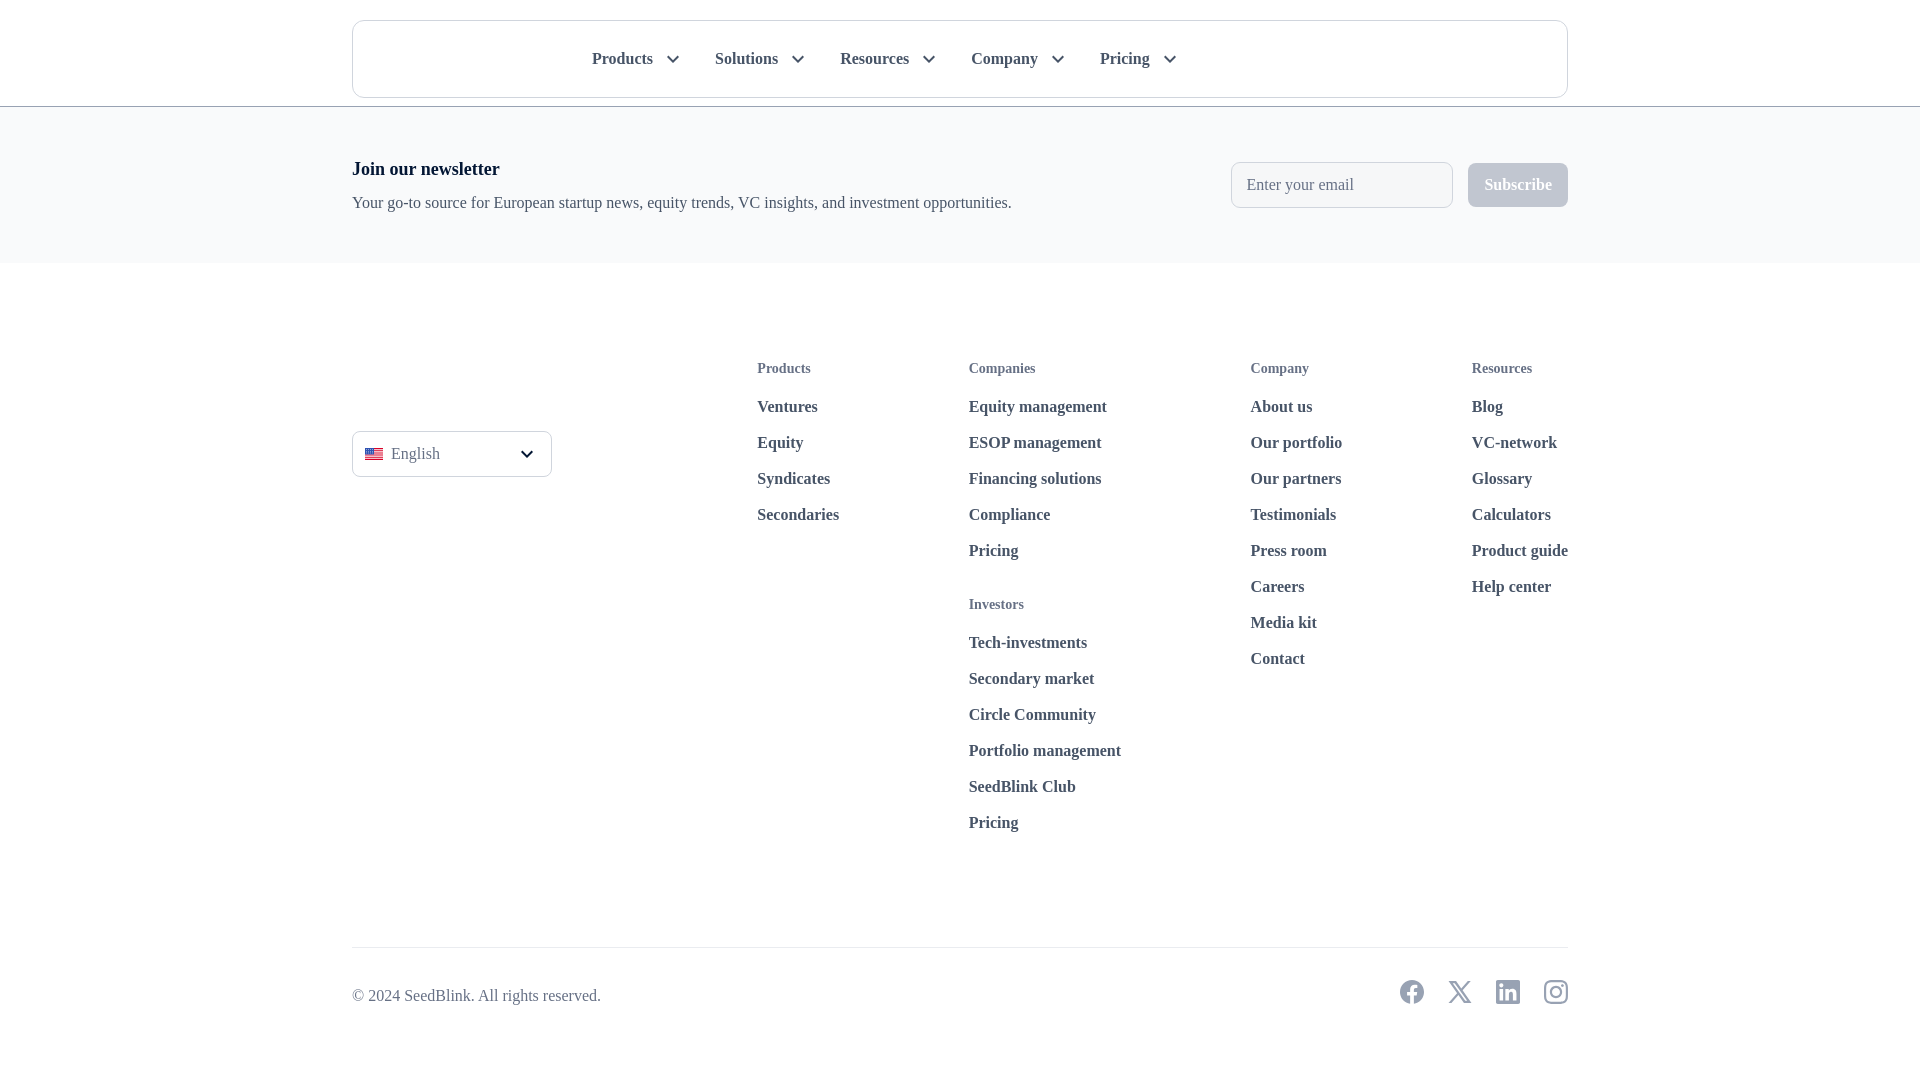  Describe the element at coordinates (798, 442) in the screenshot. I see `Equity` at that location.